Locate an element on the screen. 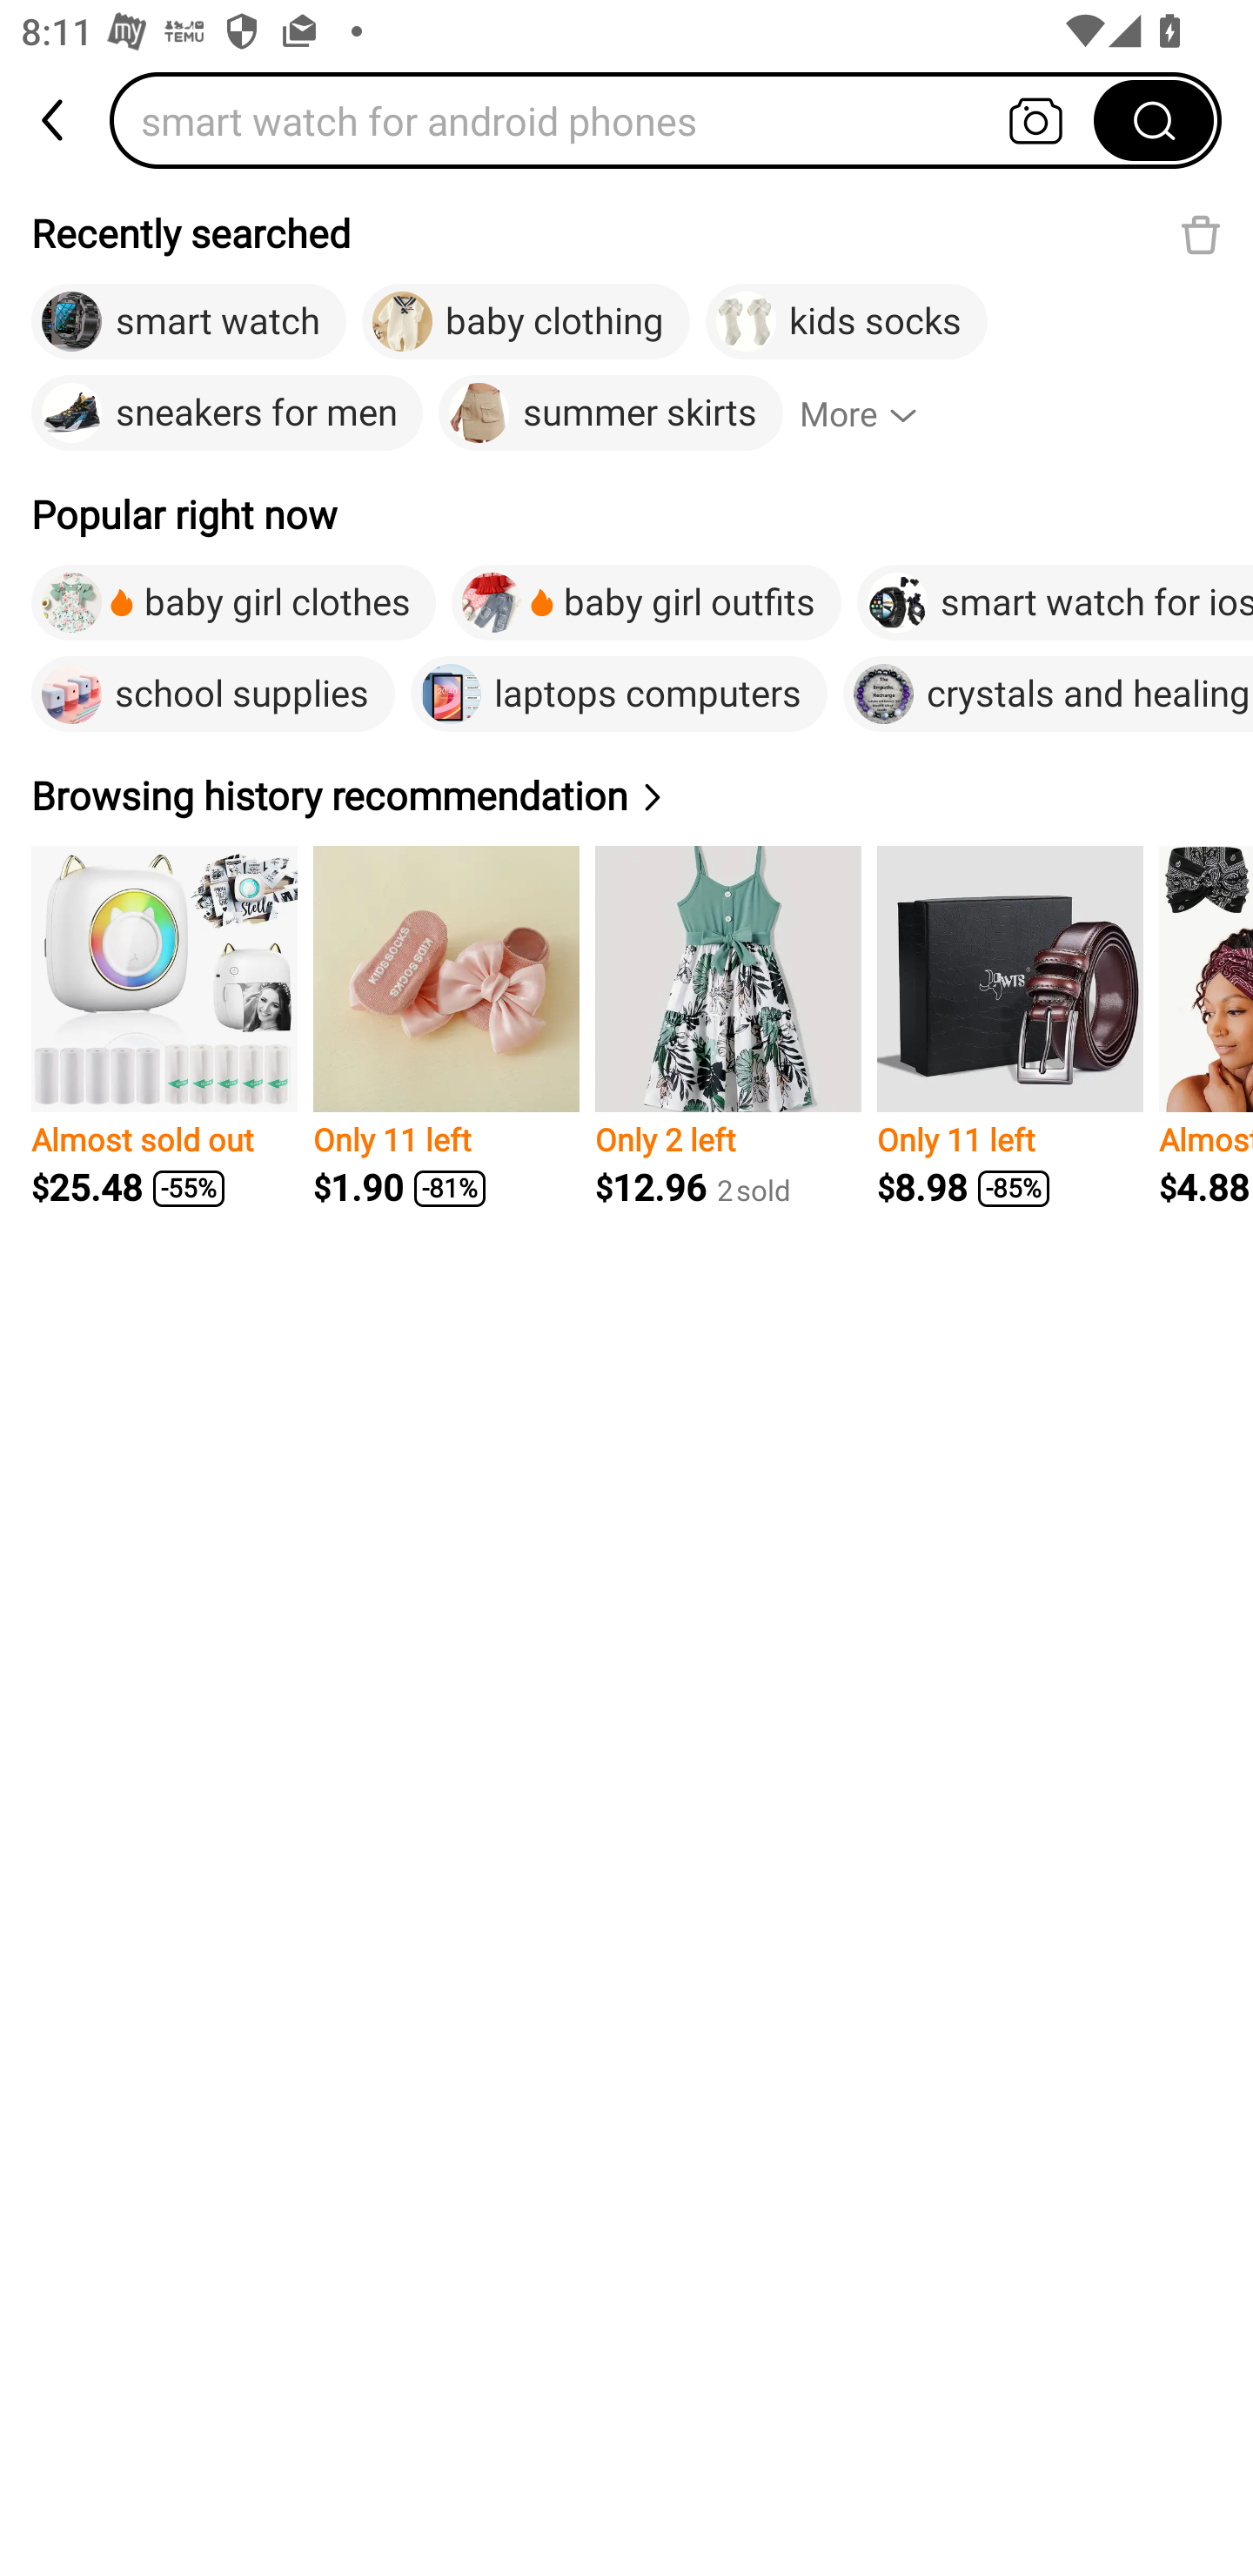 This screenshot has height=2576, width=1253. baby girl clothes is located at coordinates (233, 602).